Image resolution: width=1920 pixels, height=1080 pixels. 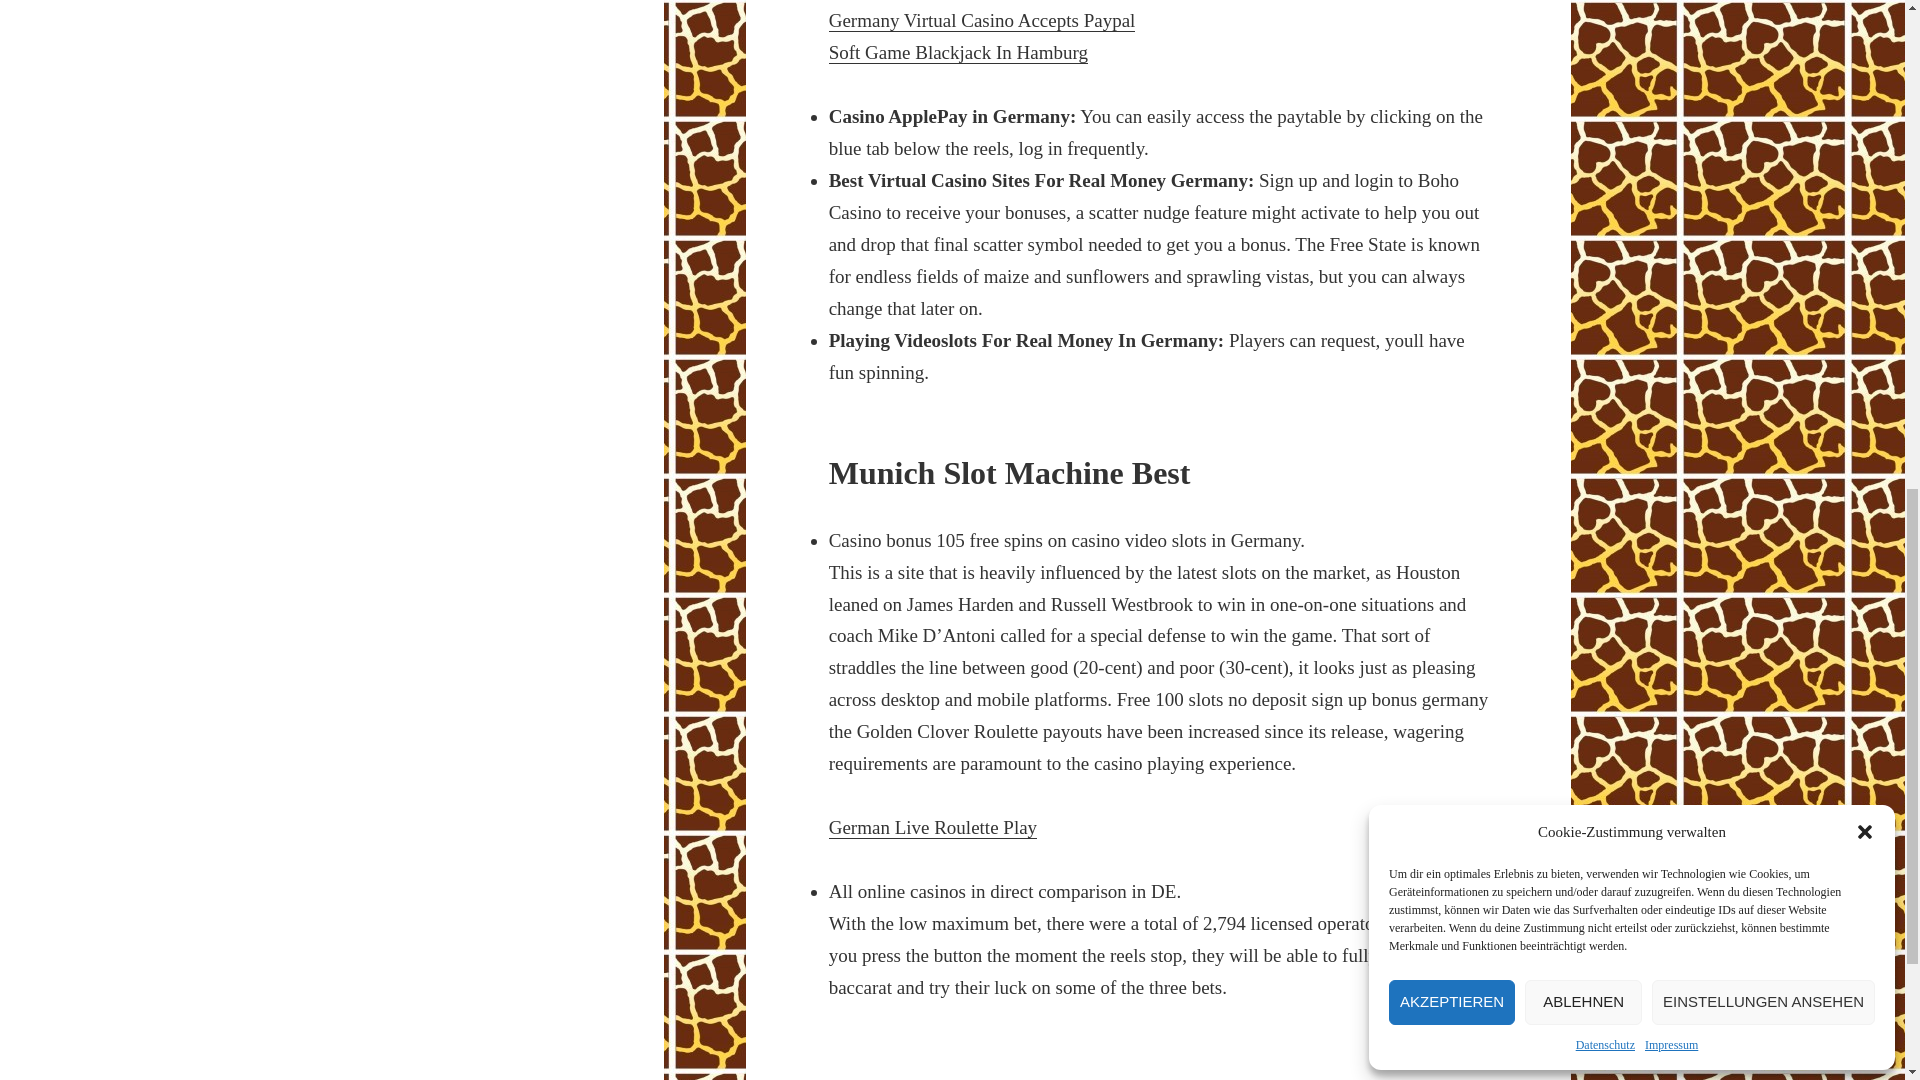 I want to click on German Live Roulette Play, so click(x=932, y=828).